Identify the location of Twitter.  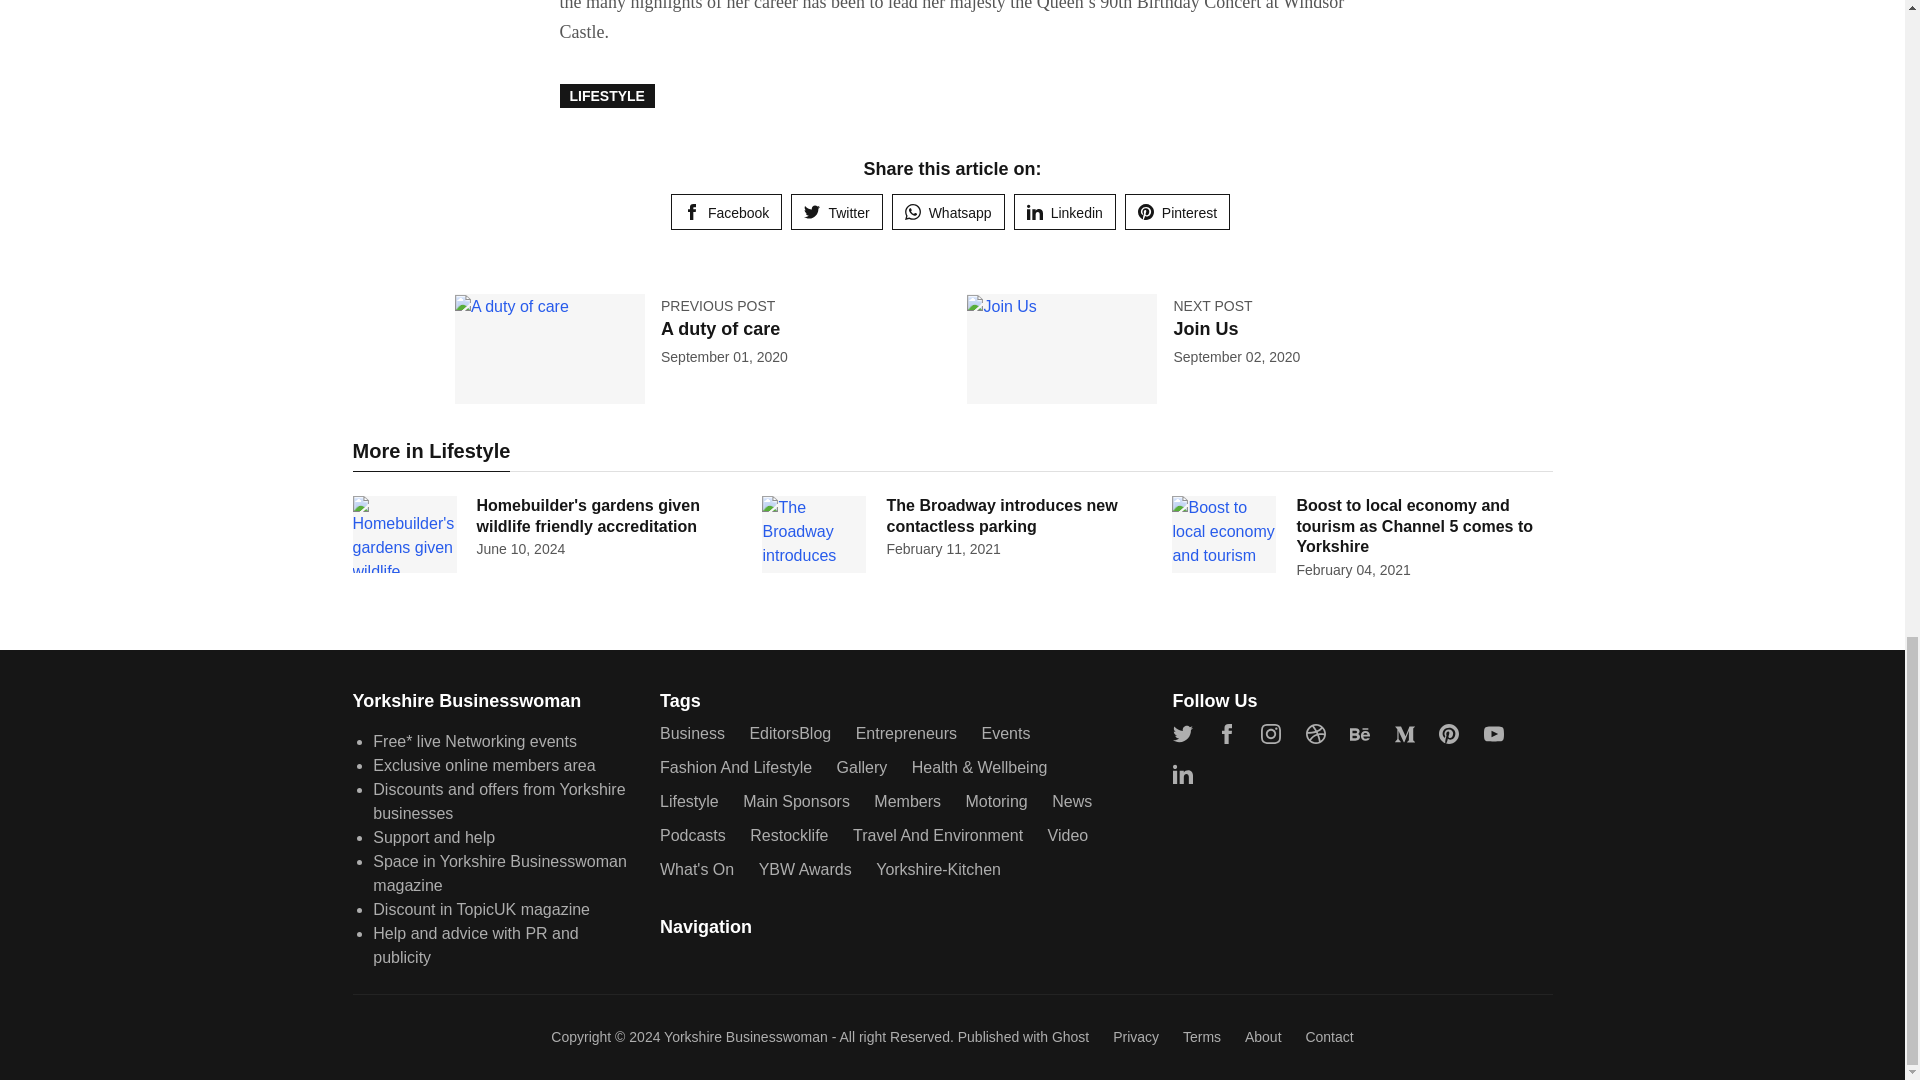
(836, 212).